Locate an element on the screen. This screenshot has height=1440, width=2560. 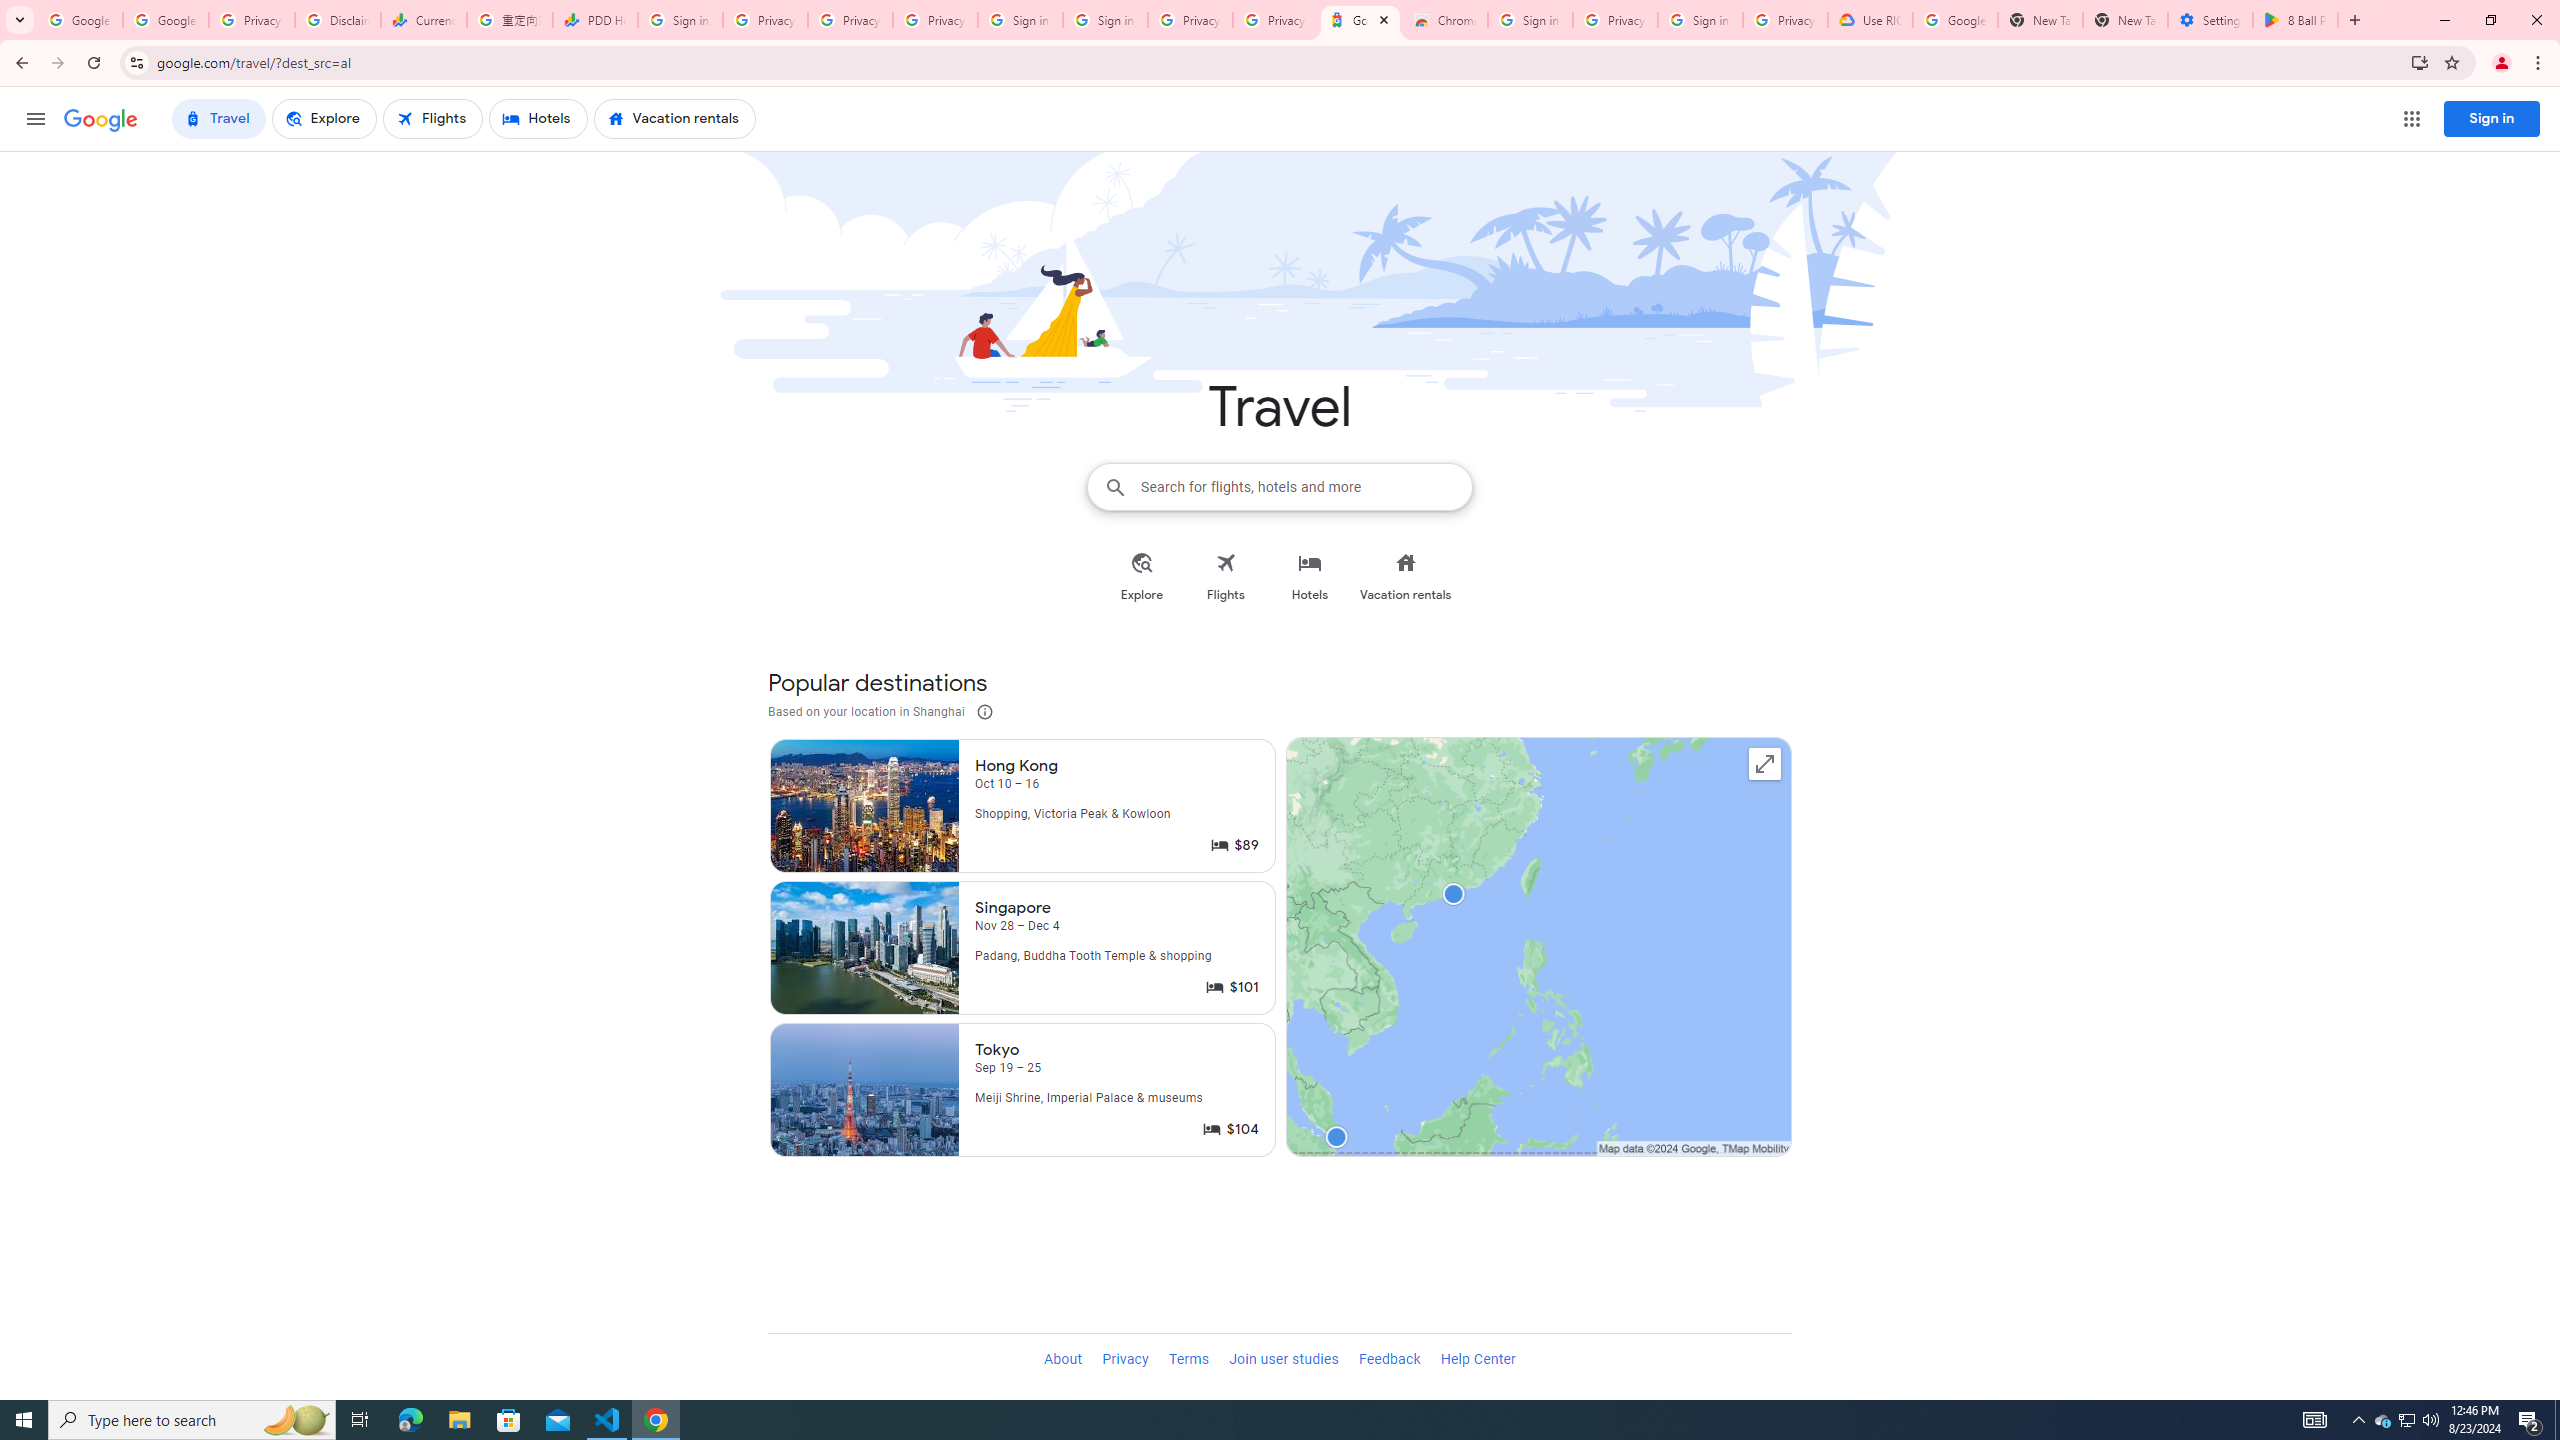
Settings - System is located at coordinates (2210, 20).